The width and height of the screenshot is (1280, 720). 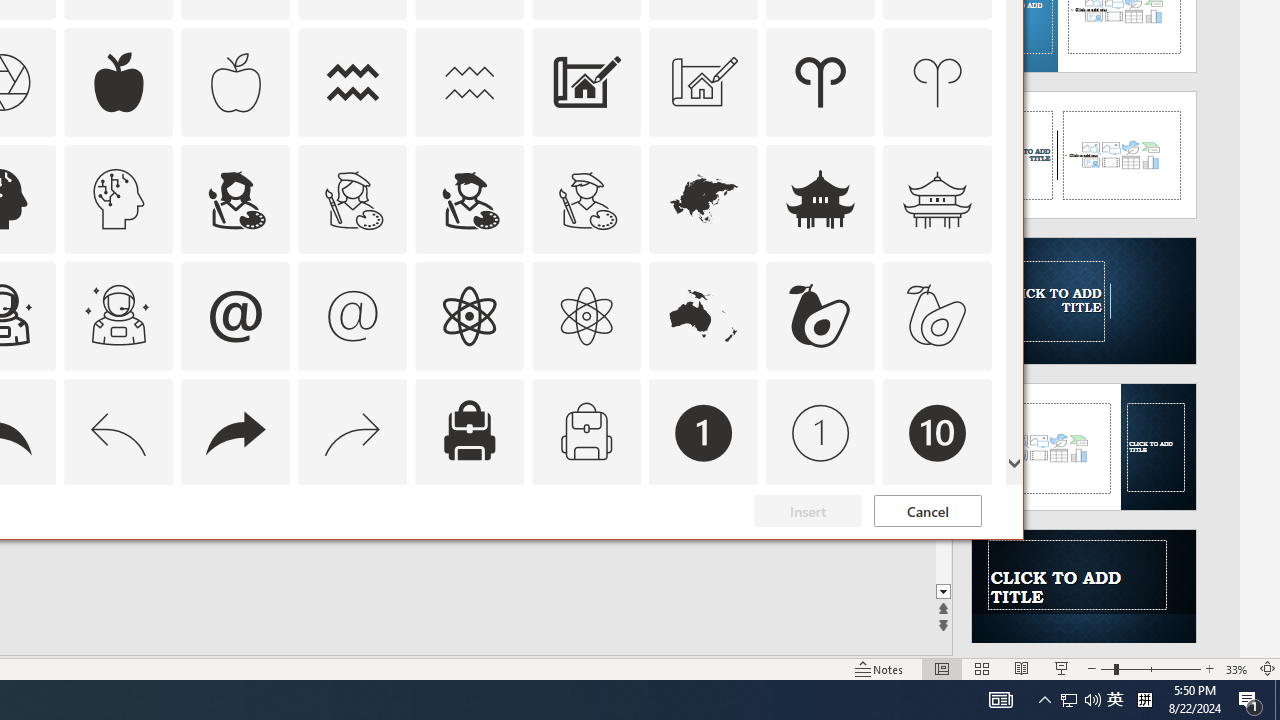 I want to click on AutomationID: Icons_Apple, so click(x=118, y=82).